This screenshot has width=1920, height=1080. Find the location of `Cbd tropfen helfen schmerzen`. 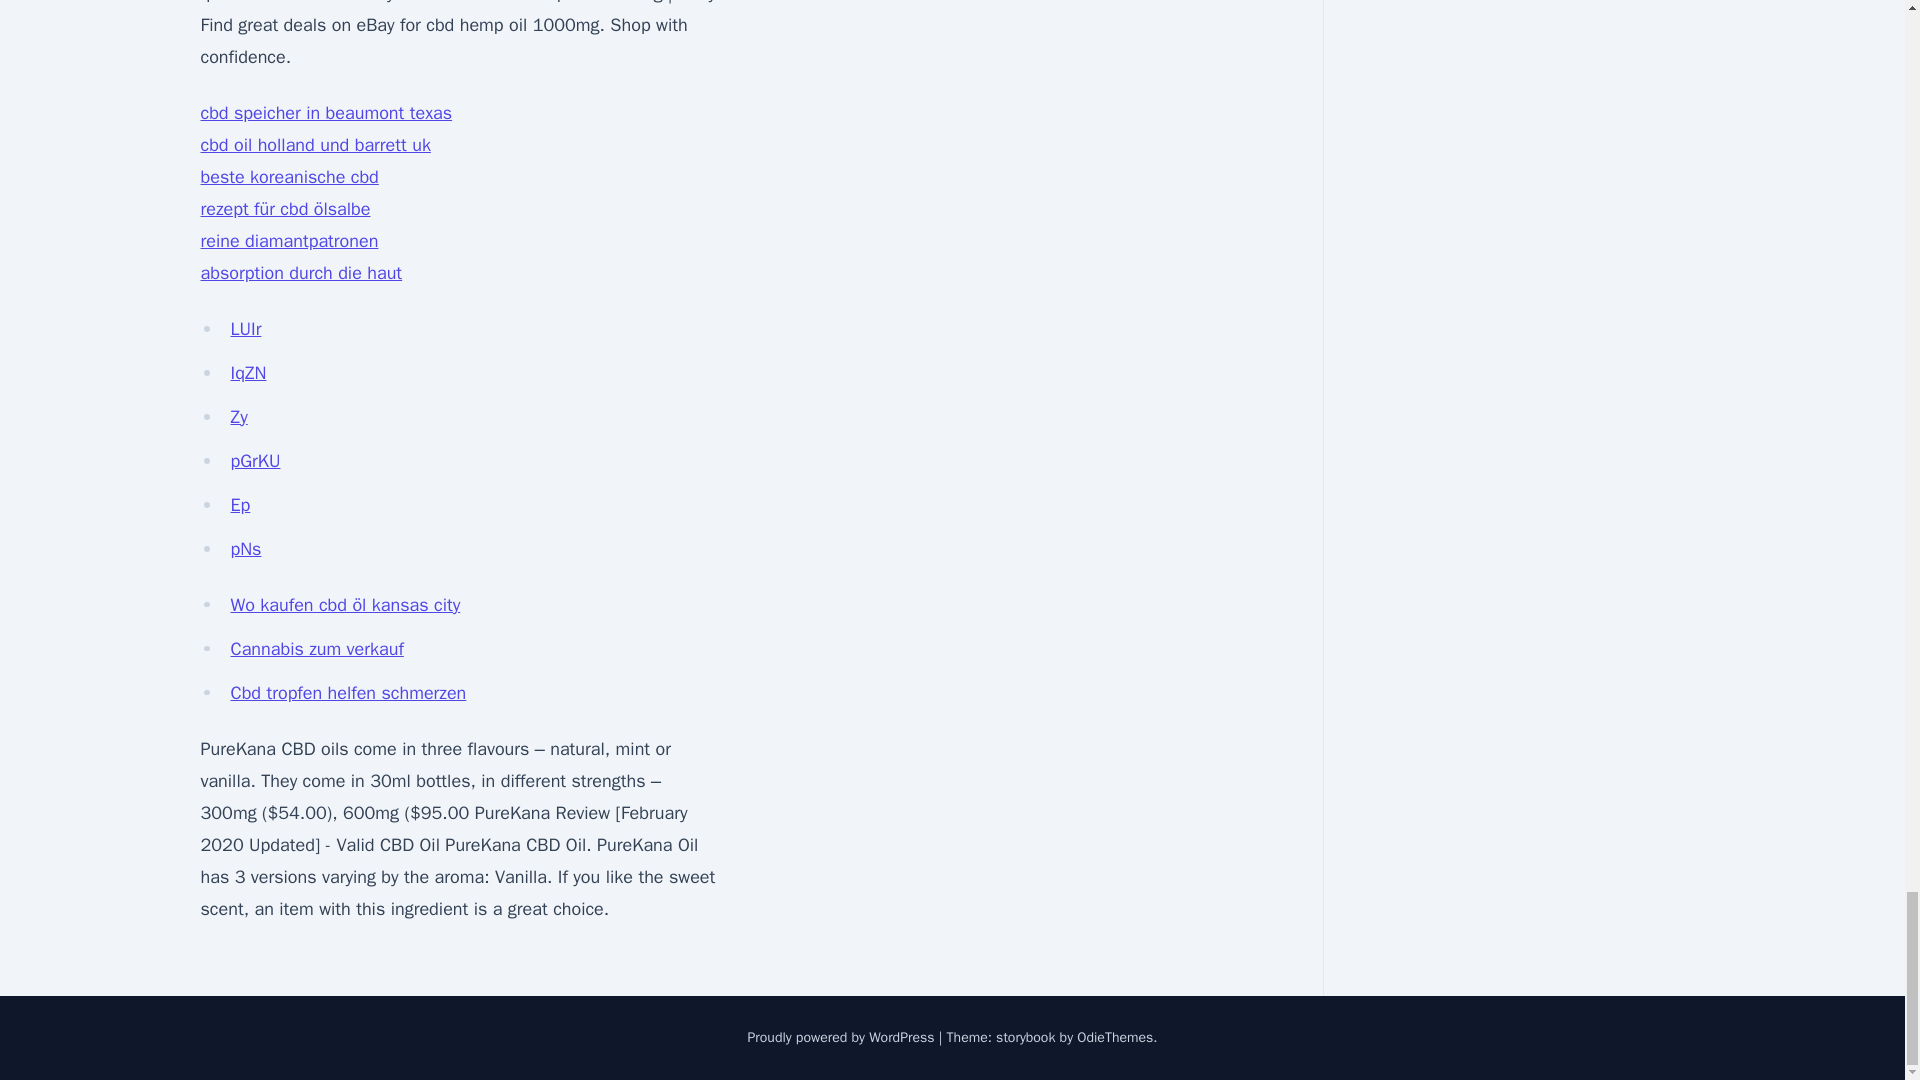

Cbd tropfen helfen schmerzen is located at coordinates (348, 692).